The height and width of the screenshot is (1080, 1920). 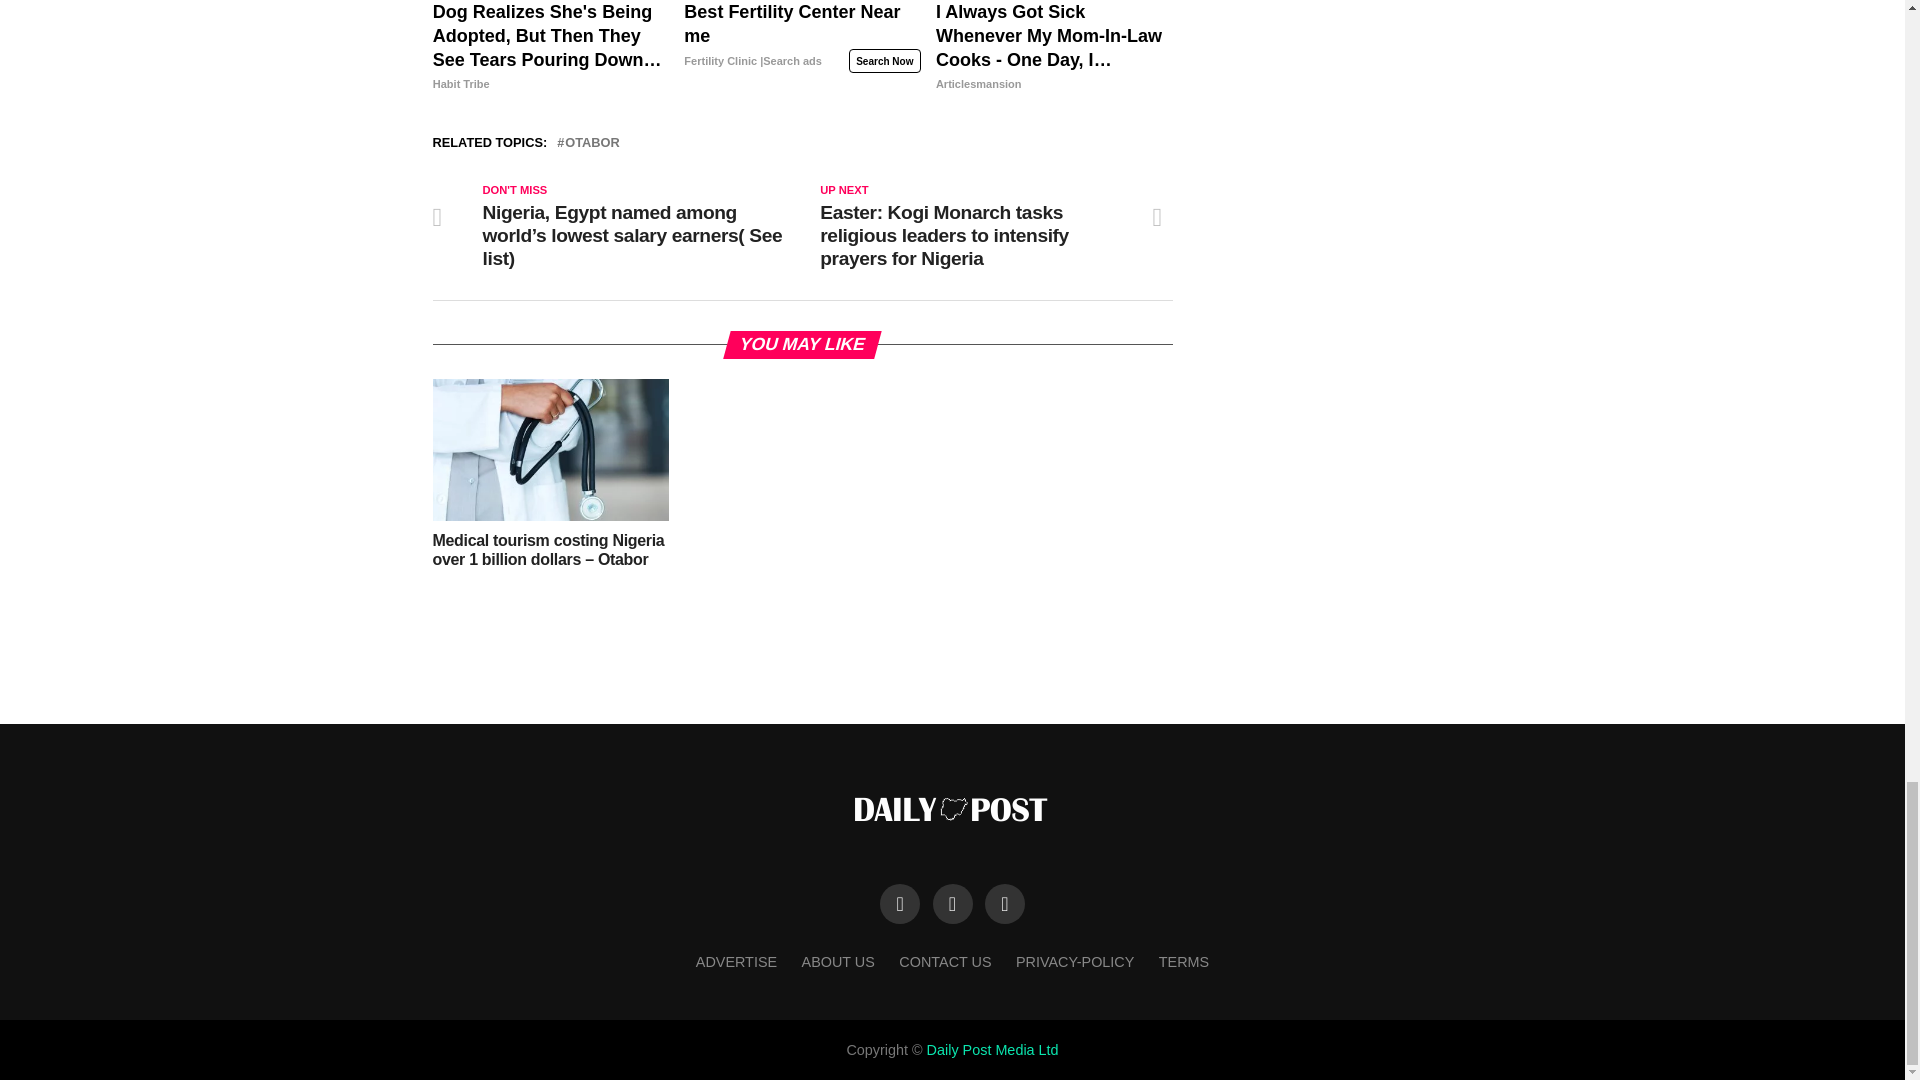 I want to click on Best Fertility Center Near me, so click(x=801, y=48).